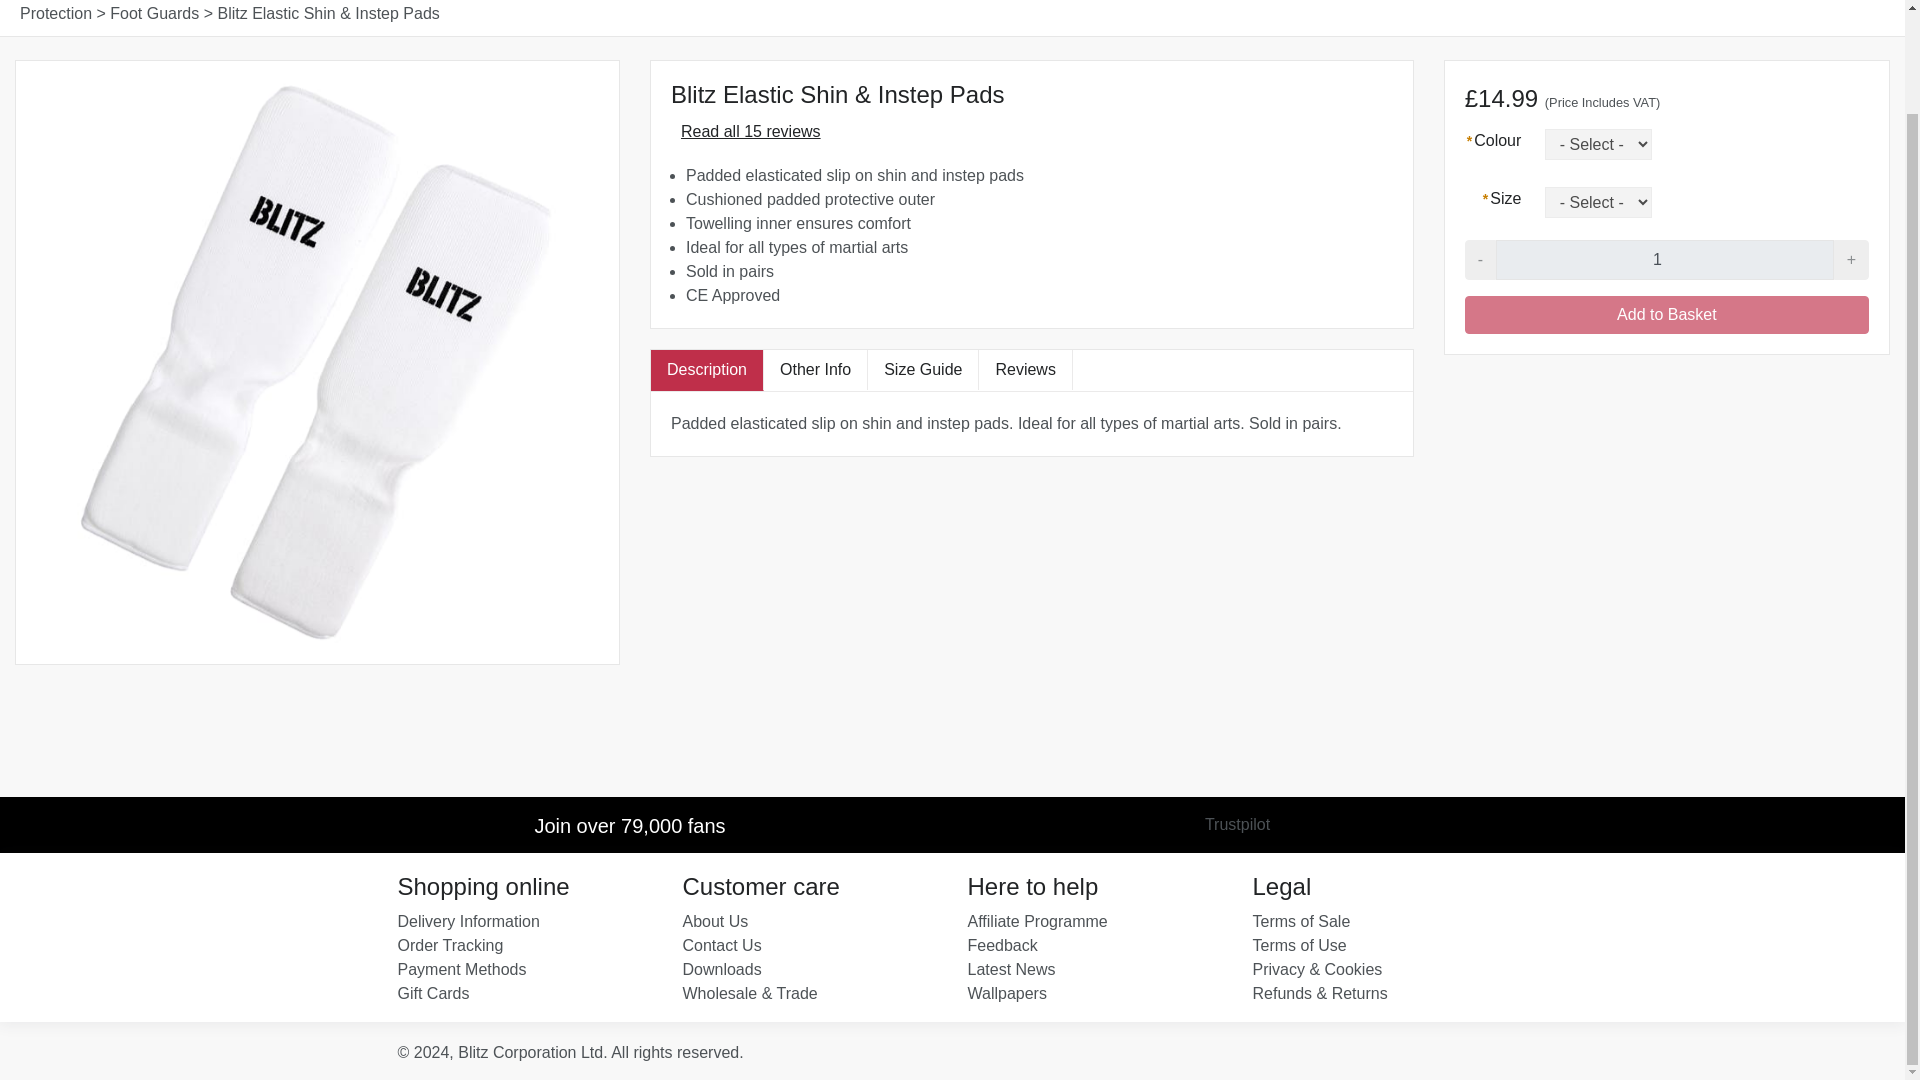 The width and height of the screenshot is (1920, 1080). Describe the element at coordinates (1666, 314) in the screenshot. I see `Add to Basket` at that location.